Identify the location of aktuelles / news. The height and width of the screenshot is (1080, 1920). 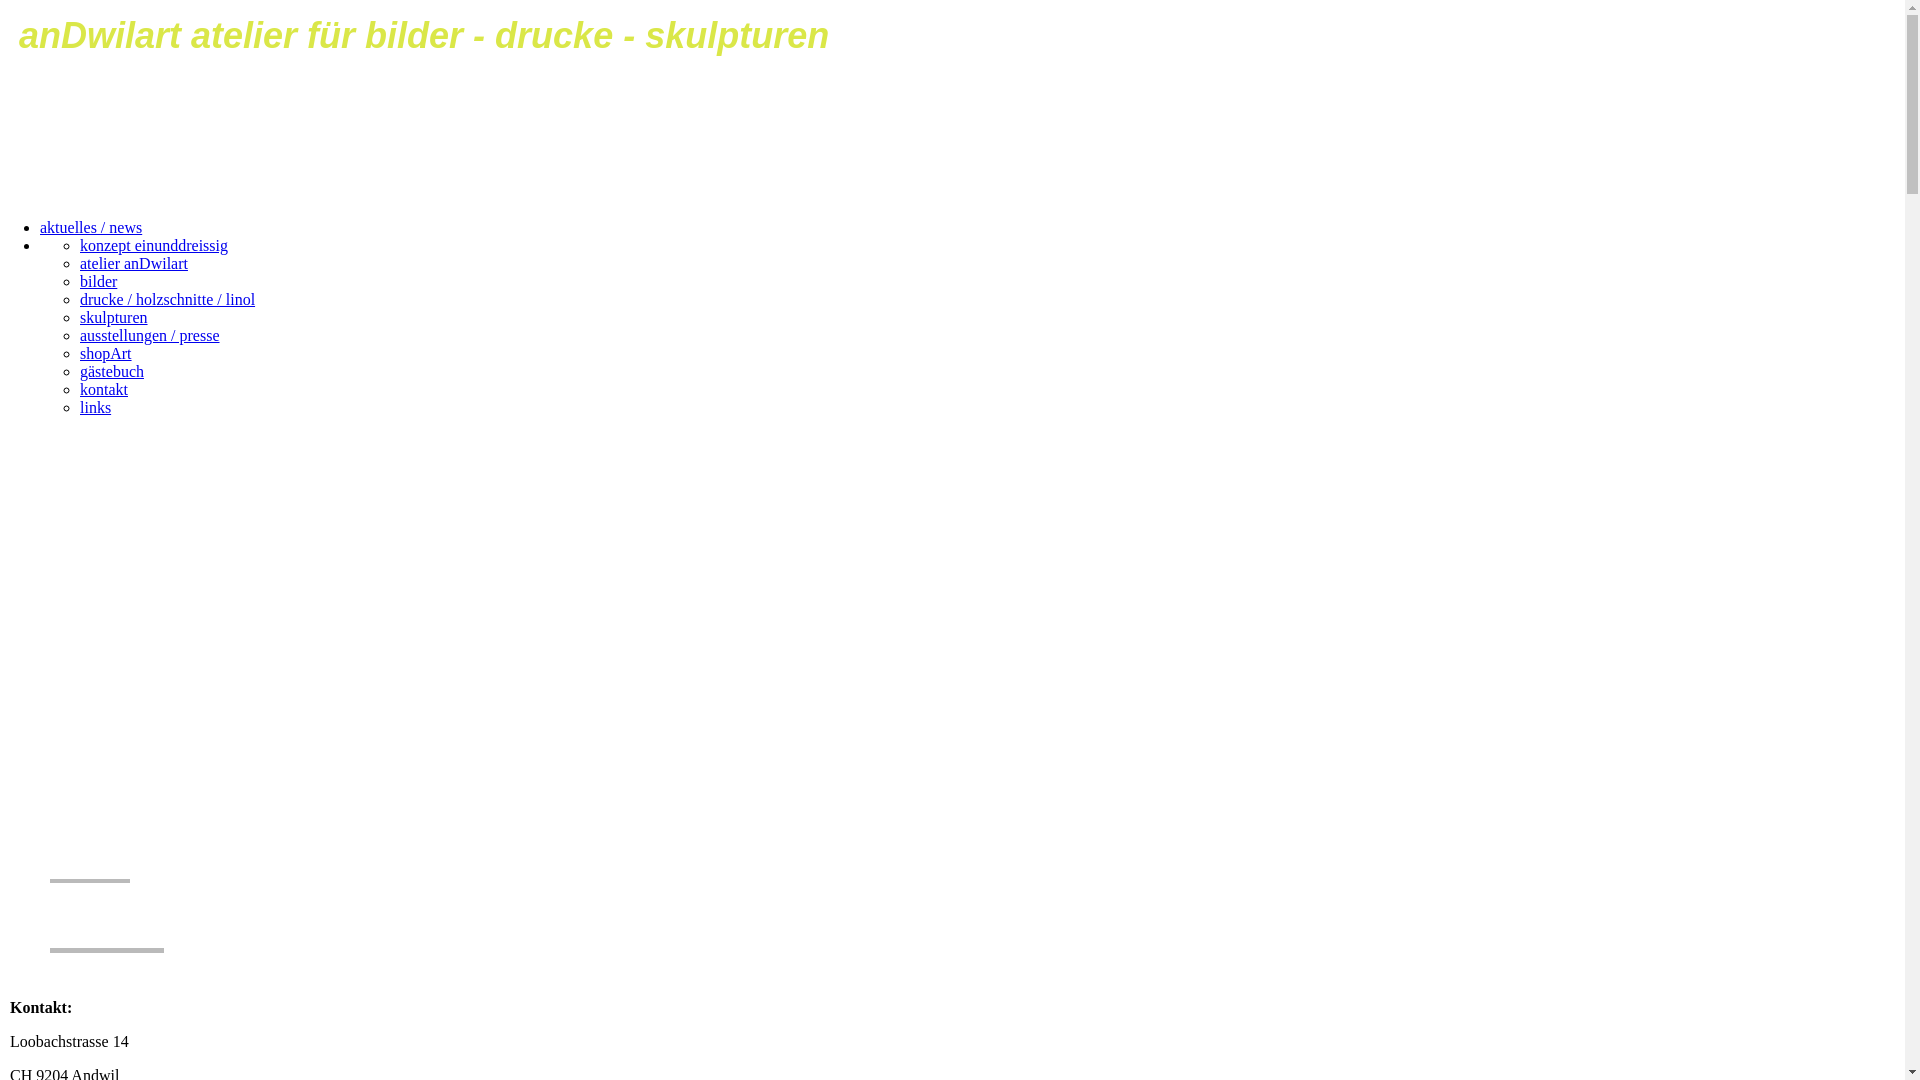
(91, 228).